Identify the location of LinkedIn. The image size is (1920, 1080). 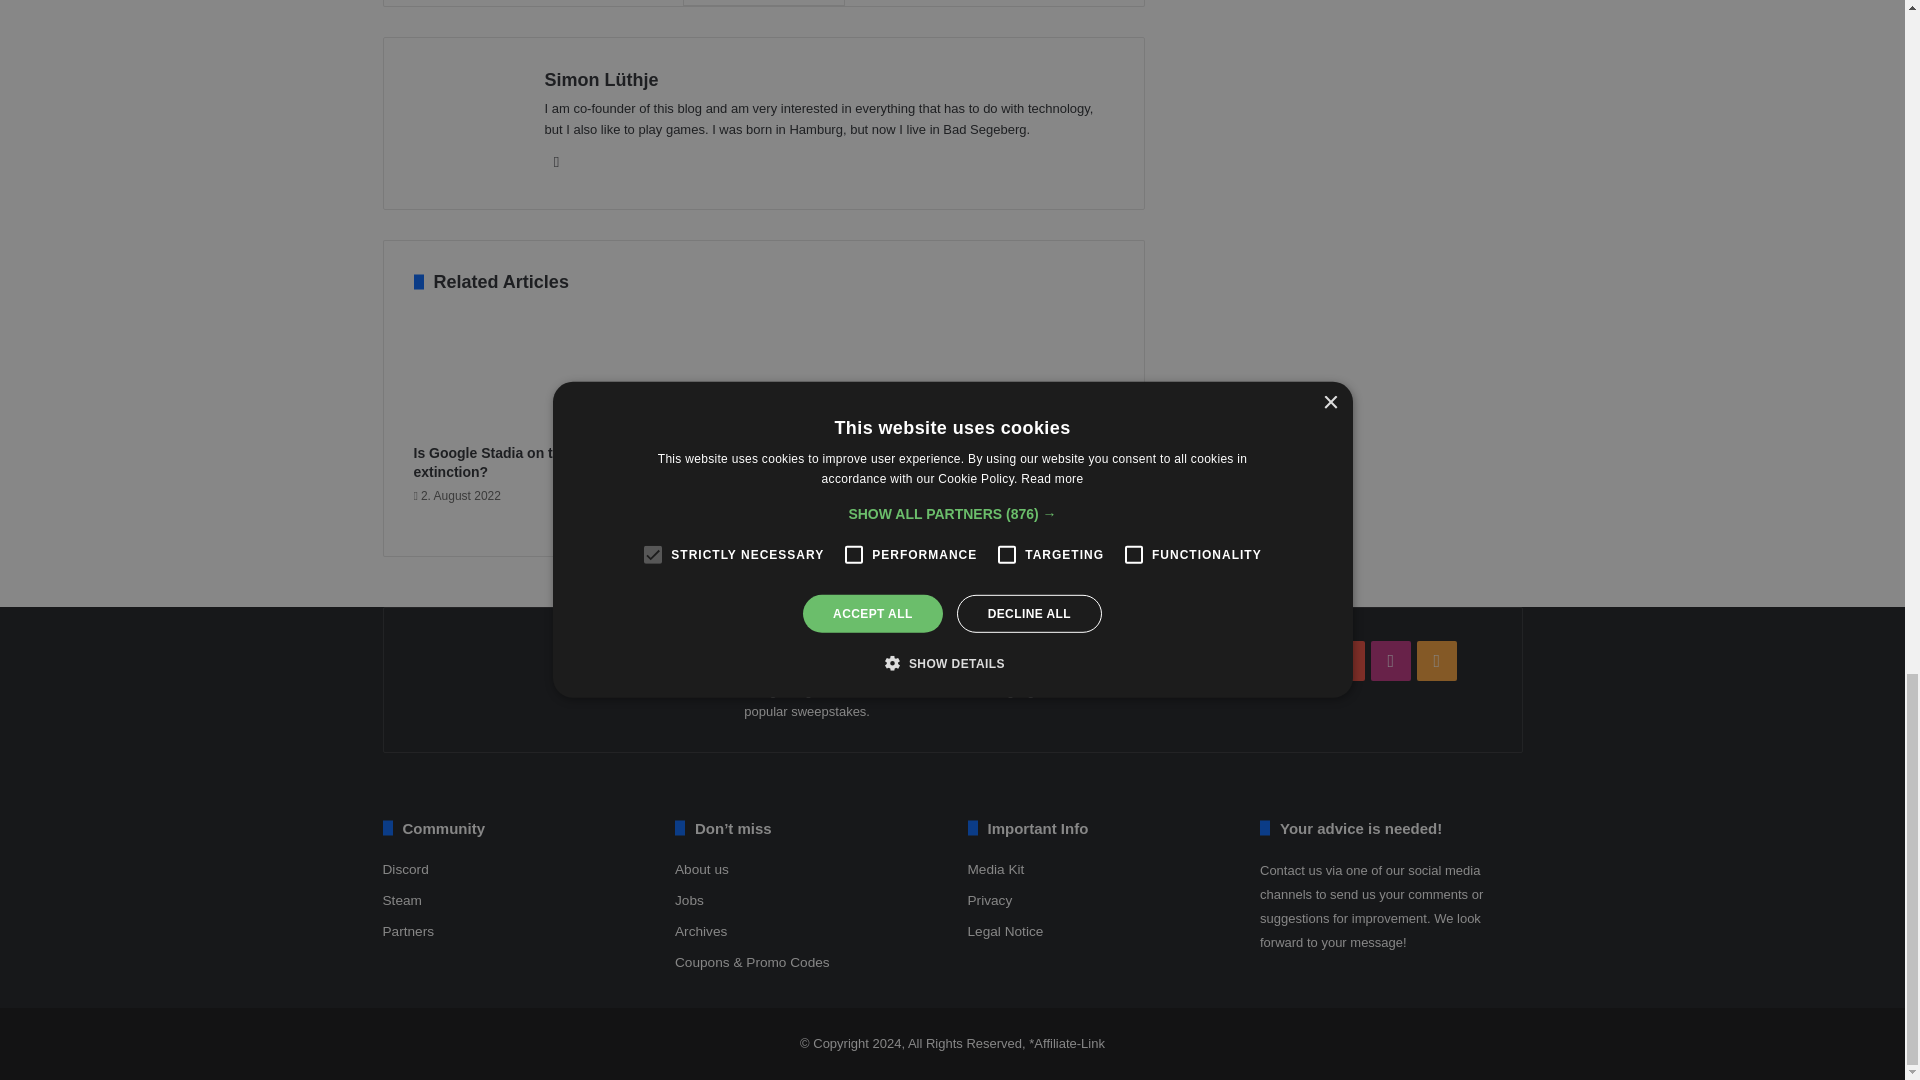
(556, 162).